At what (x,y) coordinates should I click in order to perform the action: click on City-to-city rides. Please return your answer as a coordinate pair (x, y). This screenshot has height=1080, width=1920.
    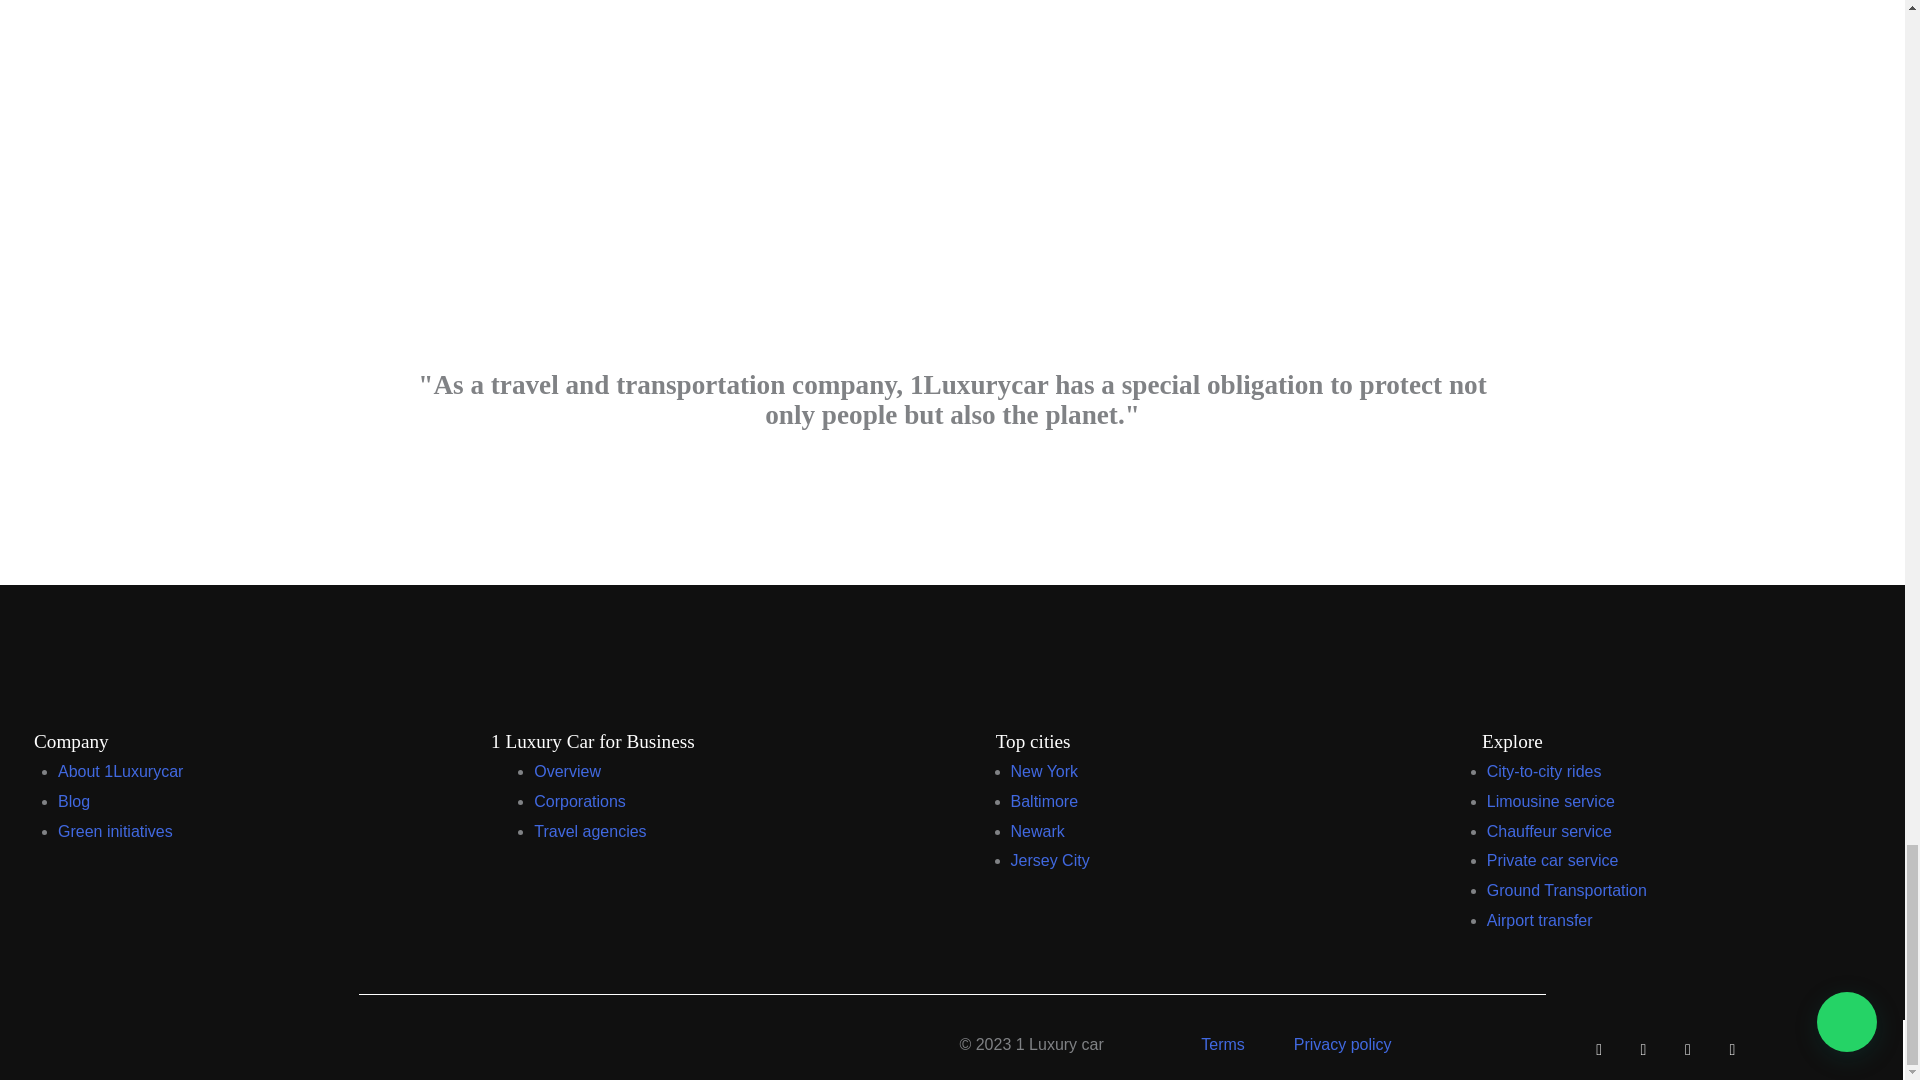
    Looking at the image, I should click on (1544, 770).